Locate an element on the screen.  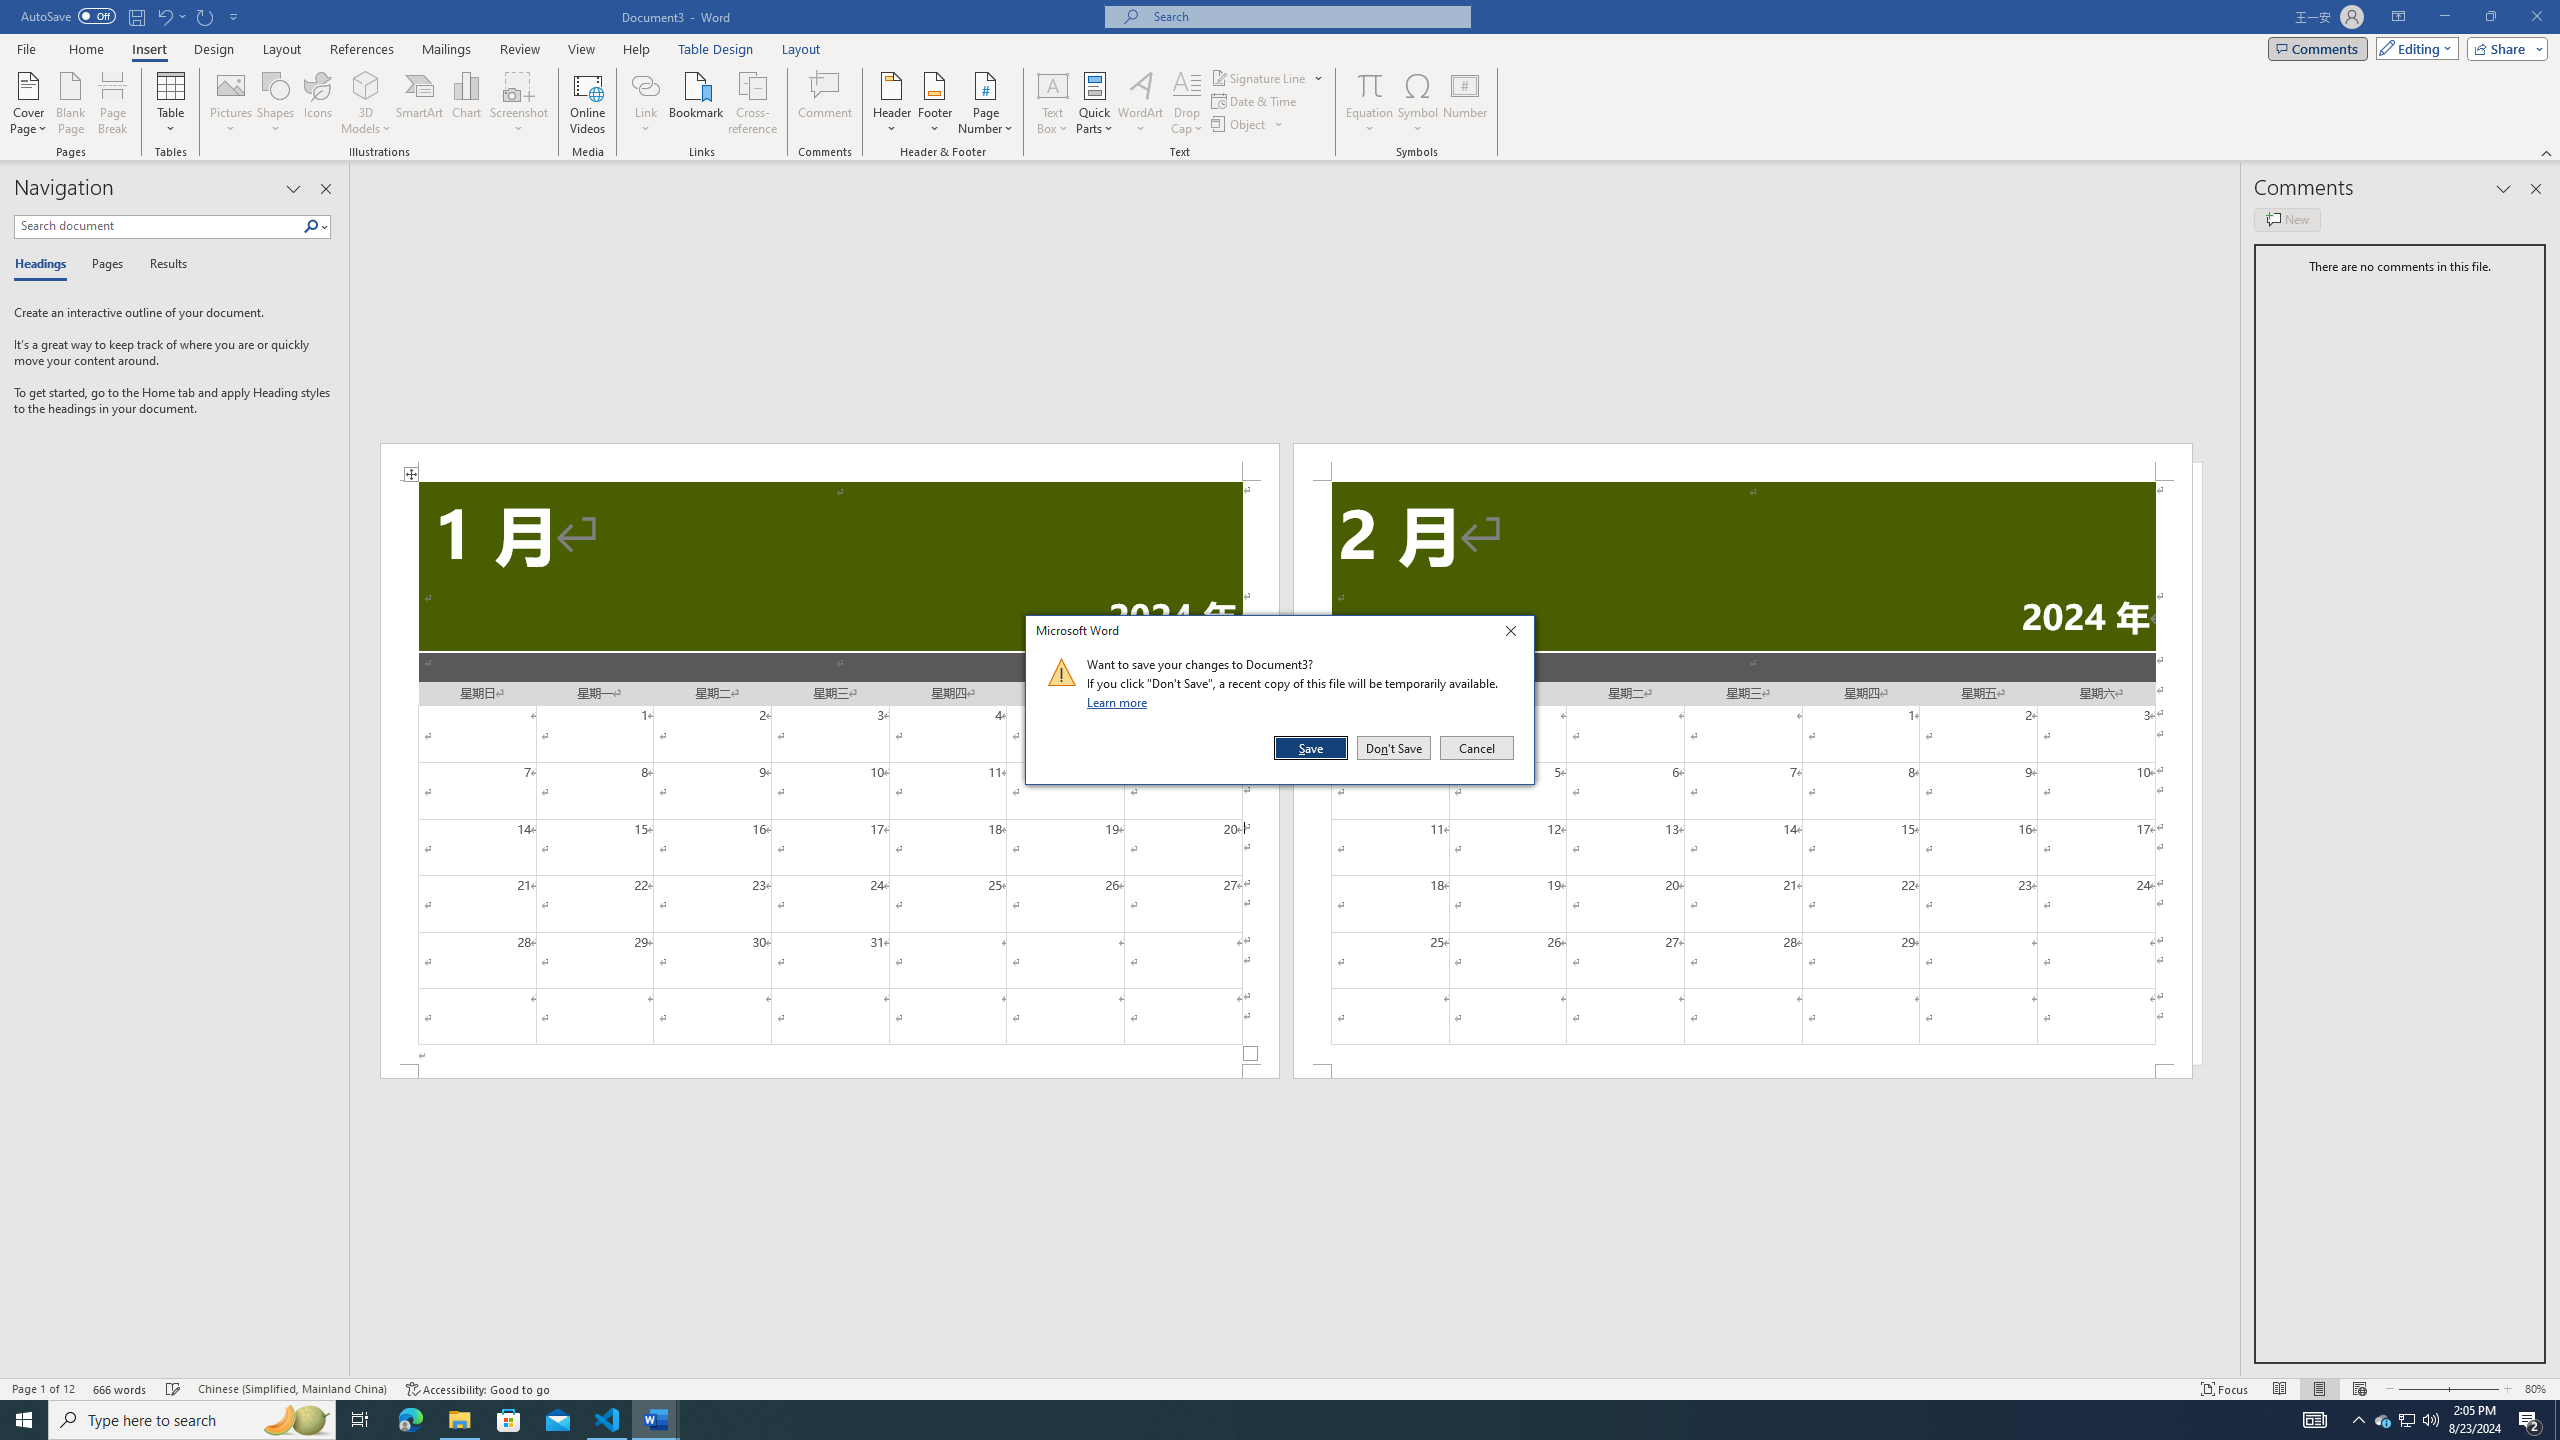
Task Pane Options is located at coordinates (294, 189).